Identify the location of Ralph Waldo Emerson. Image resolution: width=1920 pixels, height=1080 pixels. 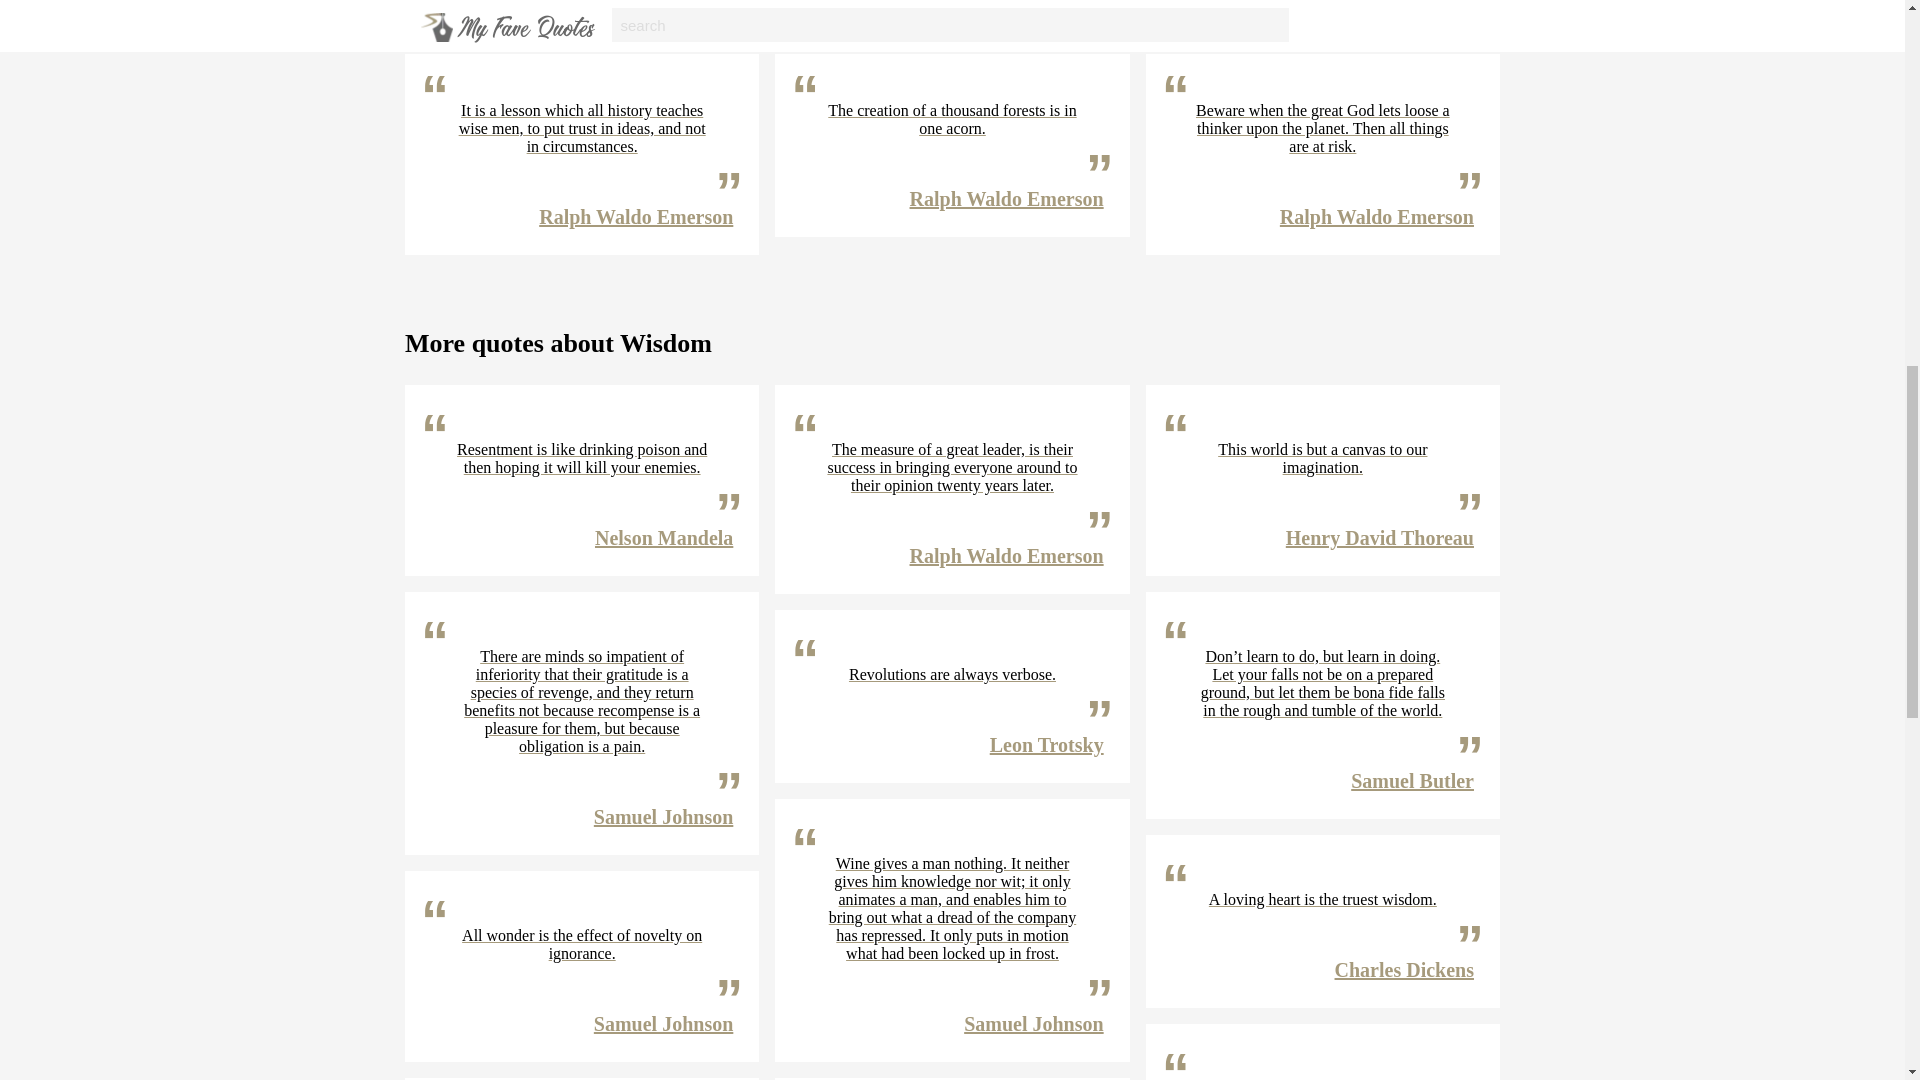
(1377, 2).